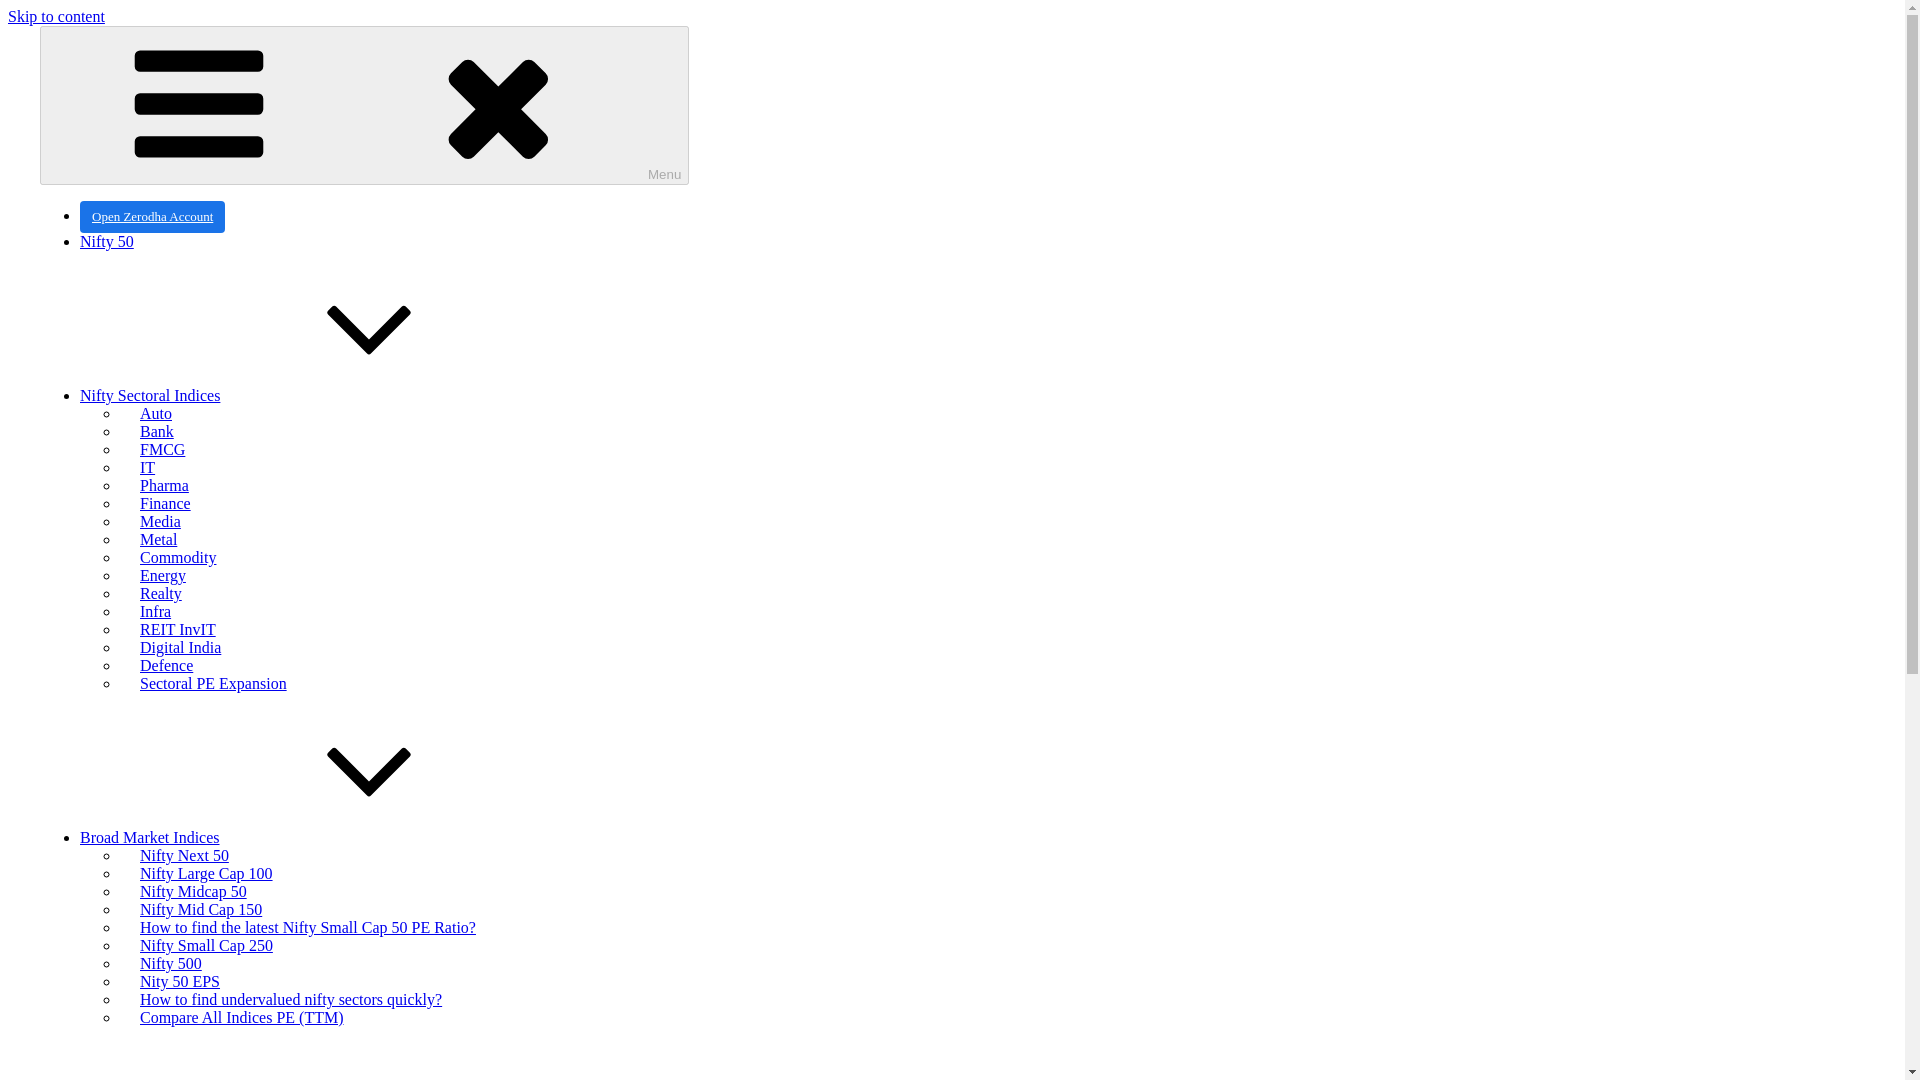 This screenshot has height=1080, width=1920. Describe the element at coordinates (307, 927) in the screenshot. I see `How to find the latest Nifty Small Cap 50 PE Ratio?` at that location.